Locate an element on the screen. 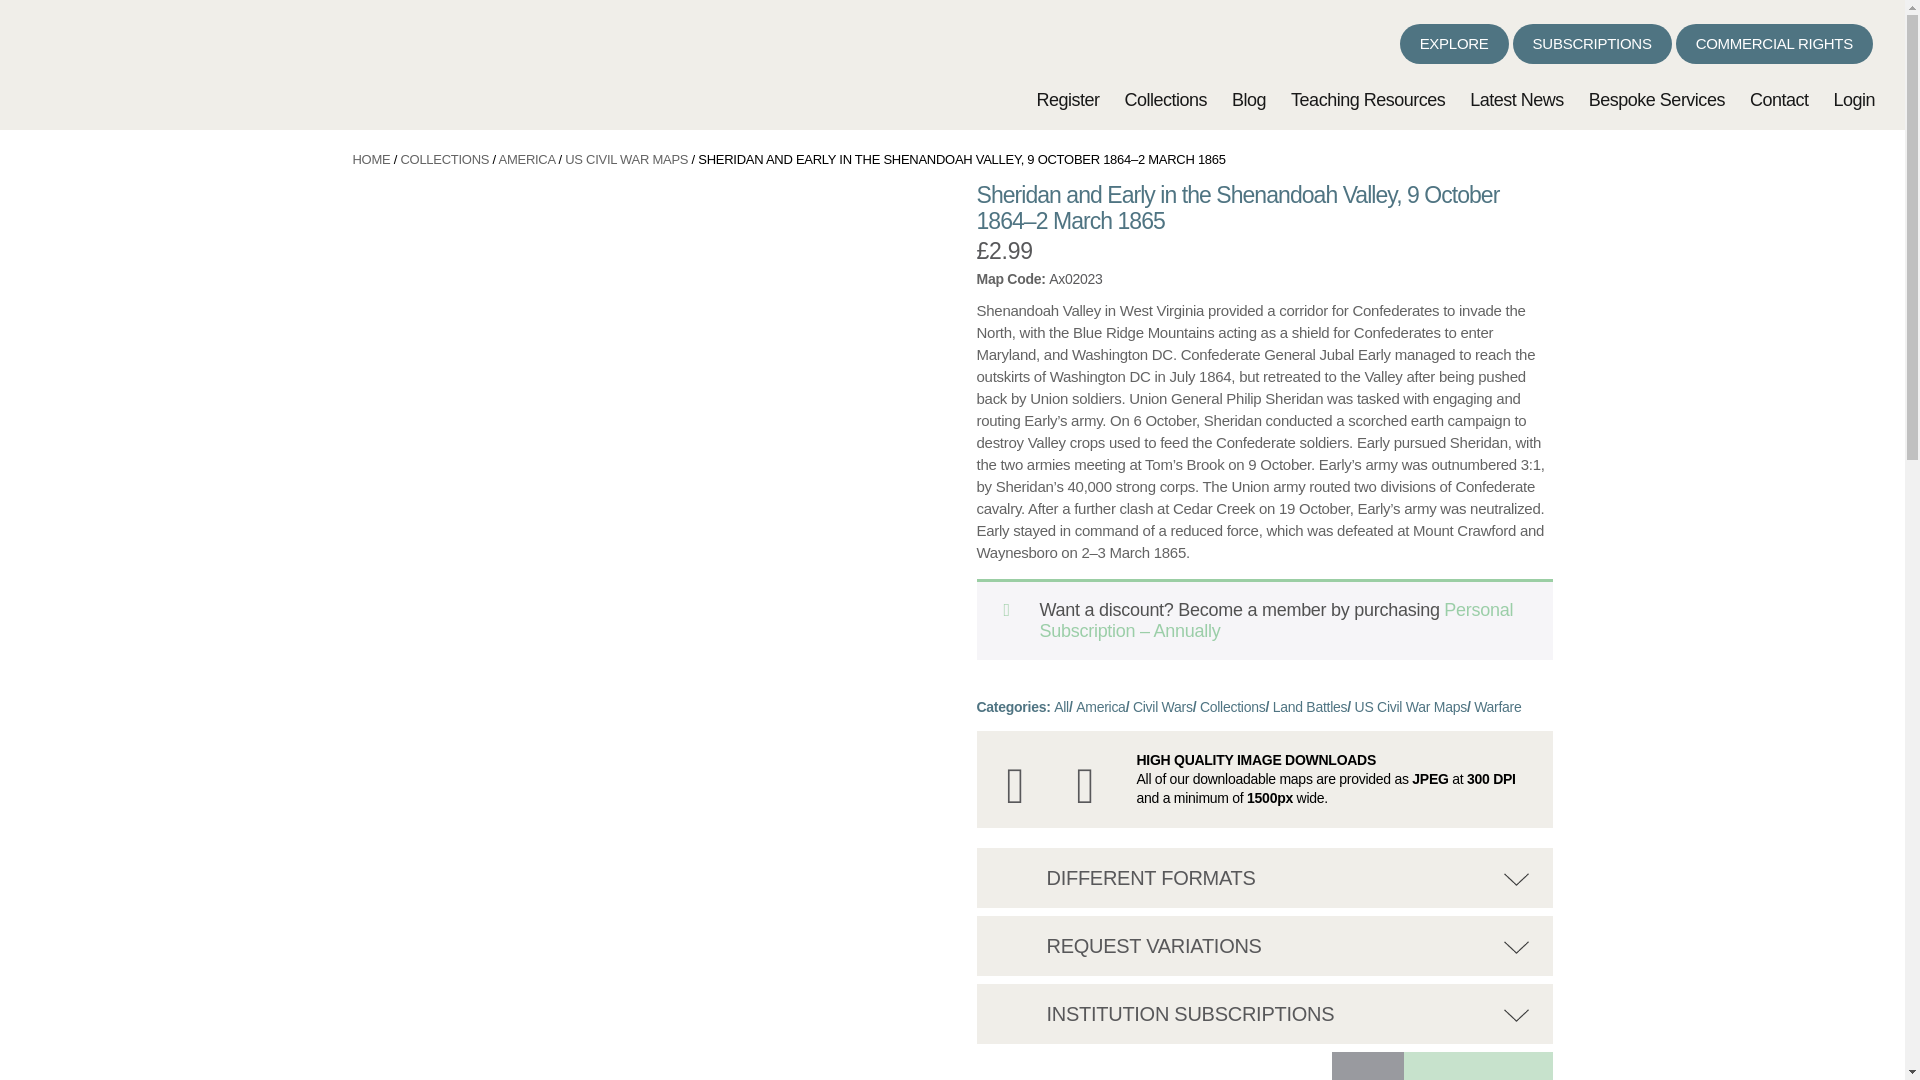 Image resolution: width=1920 pixels, height=1080 pixels. Different Formats is located at coordinates (1021, 872).